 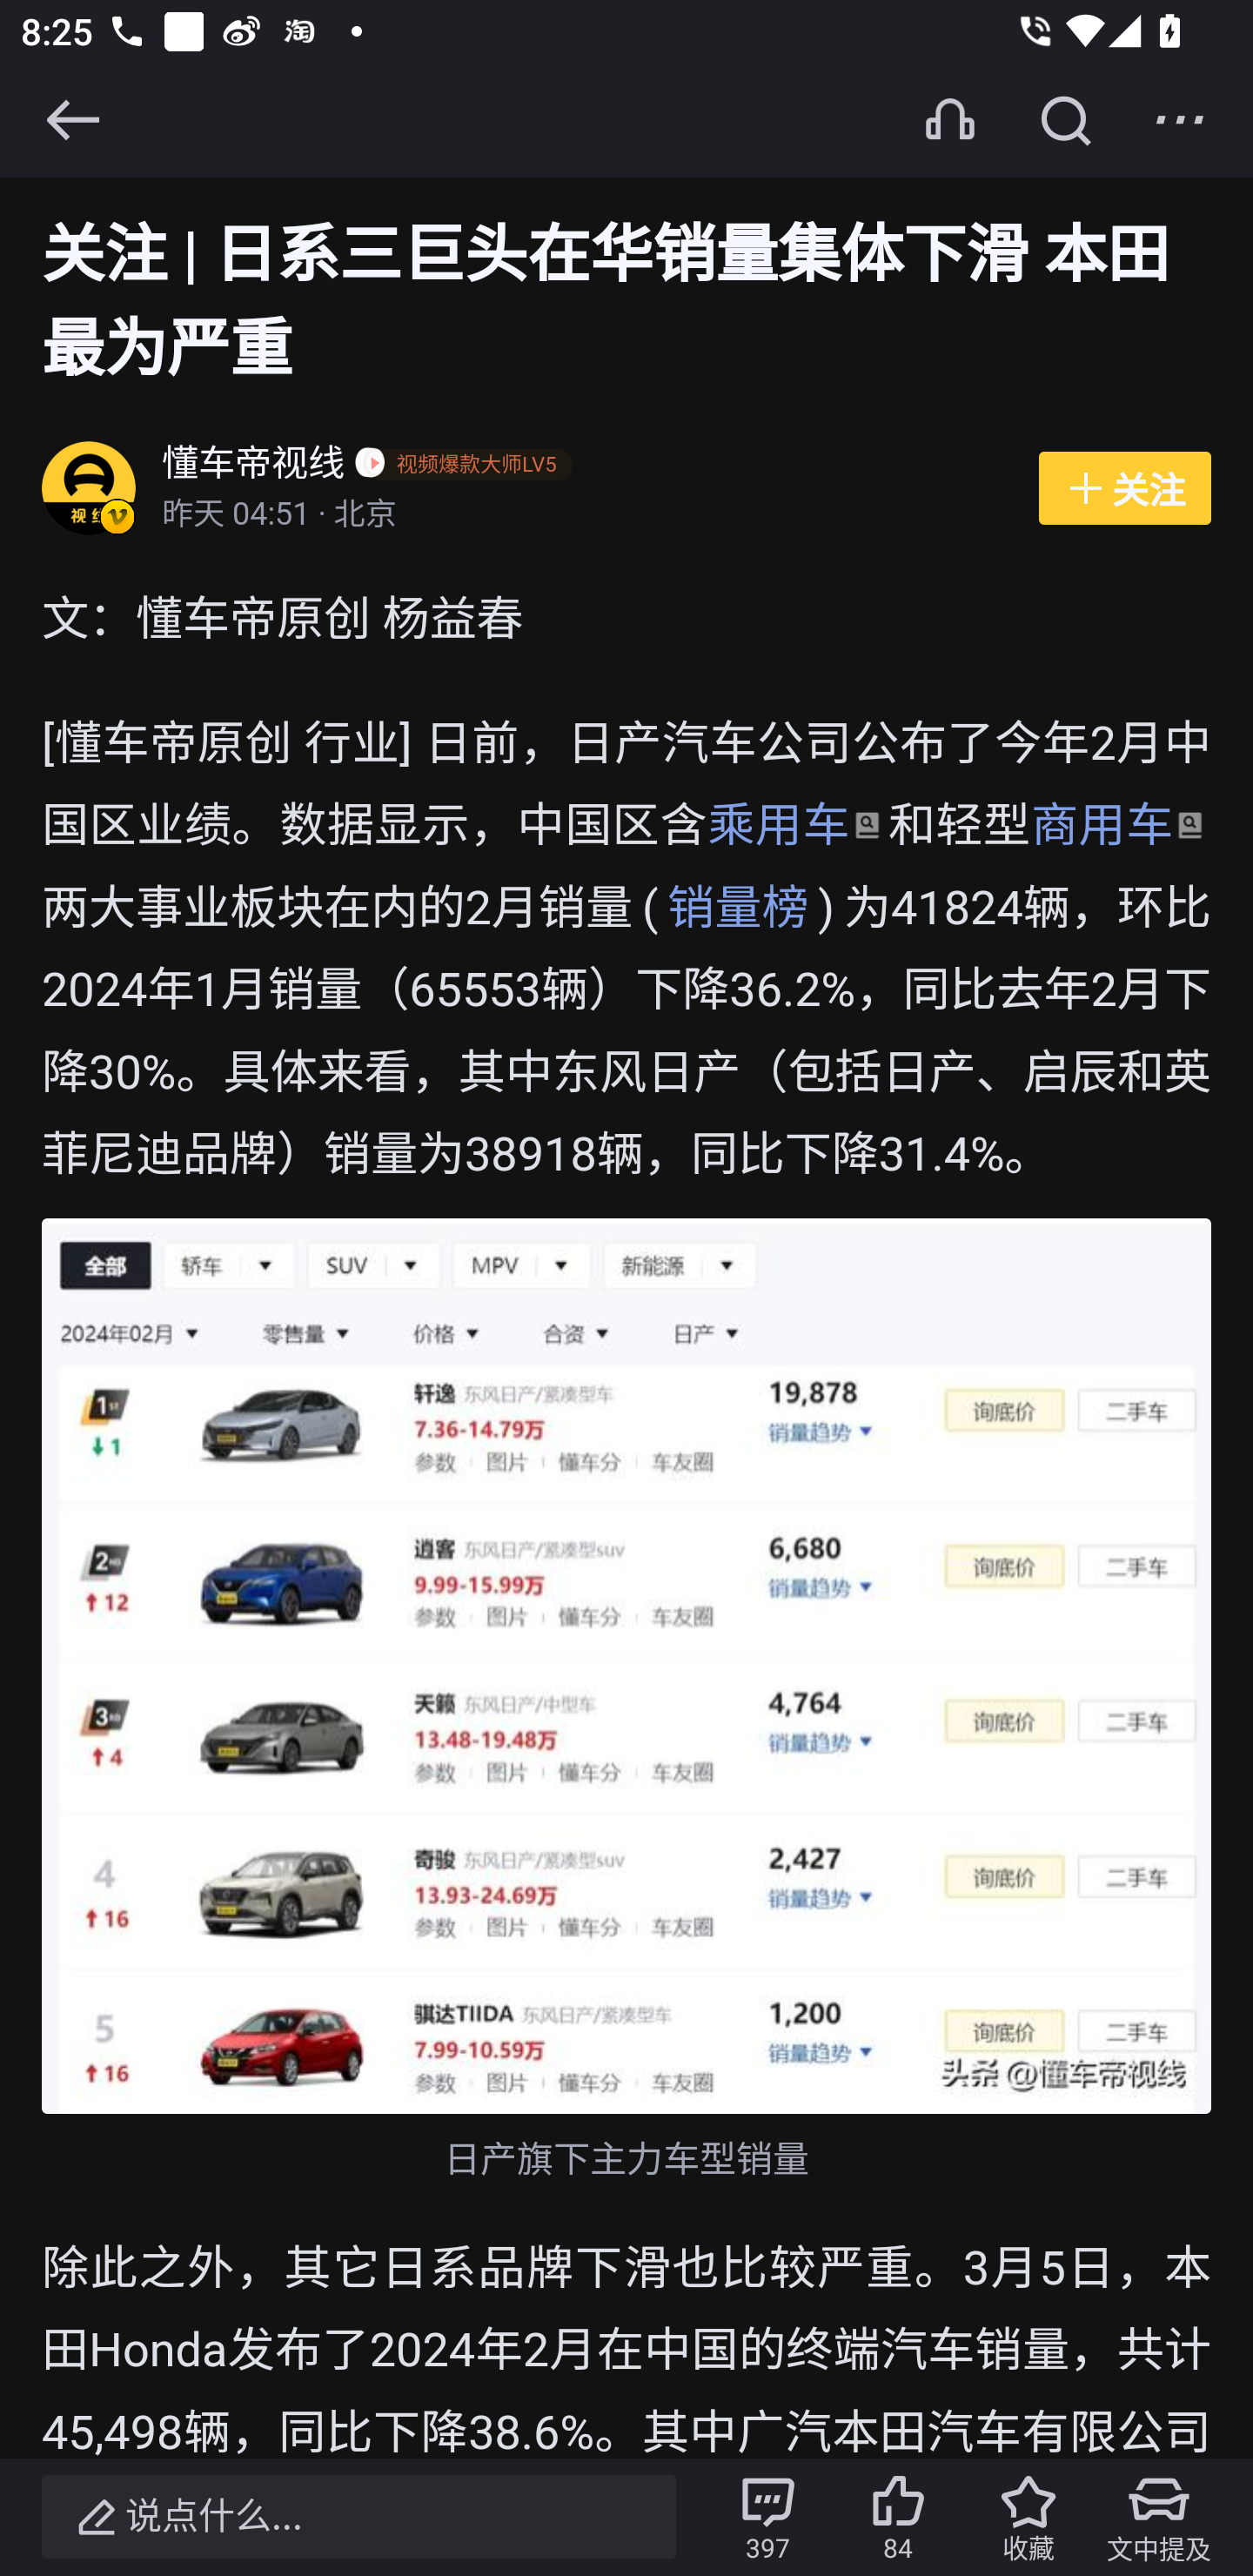 I want to click on b5sRPxZE6ga5ZtDJBQ9thItfzIU, so click(x=626, y=1666).